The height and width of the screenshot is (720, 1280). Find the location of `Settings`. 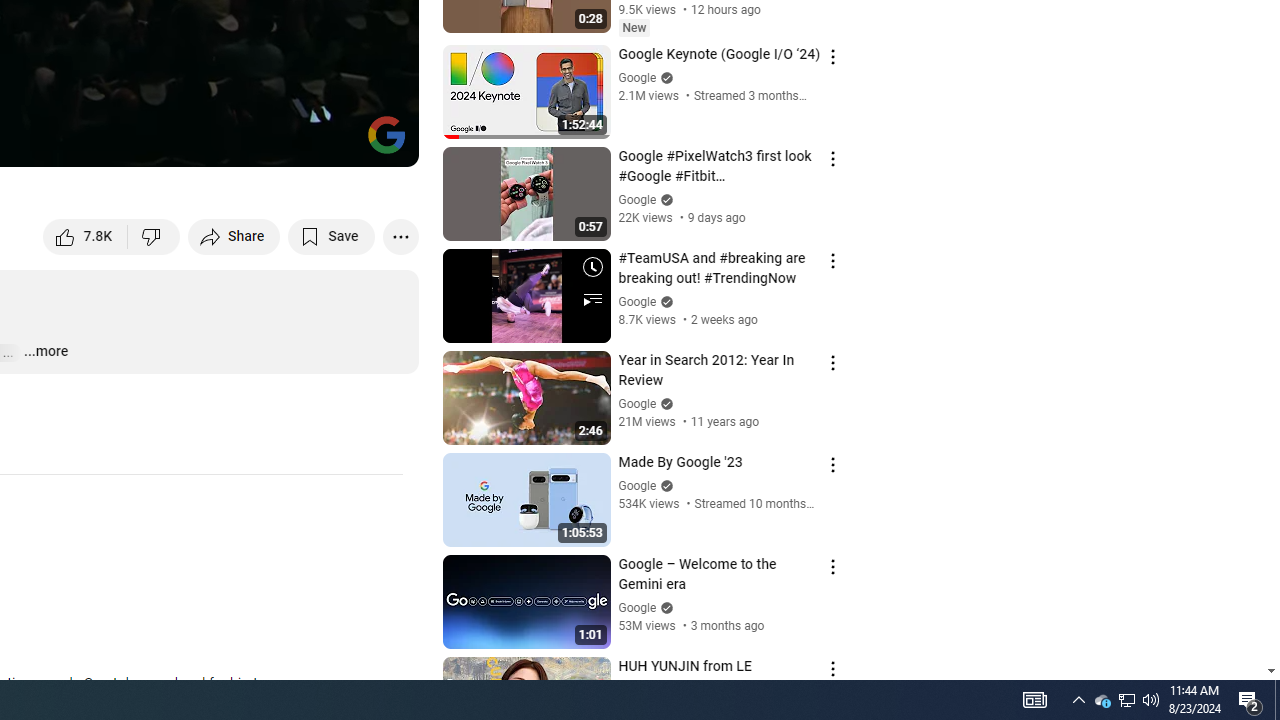

Settings is located at coordinates (238, 142).